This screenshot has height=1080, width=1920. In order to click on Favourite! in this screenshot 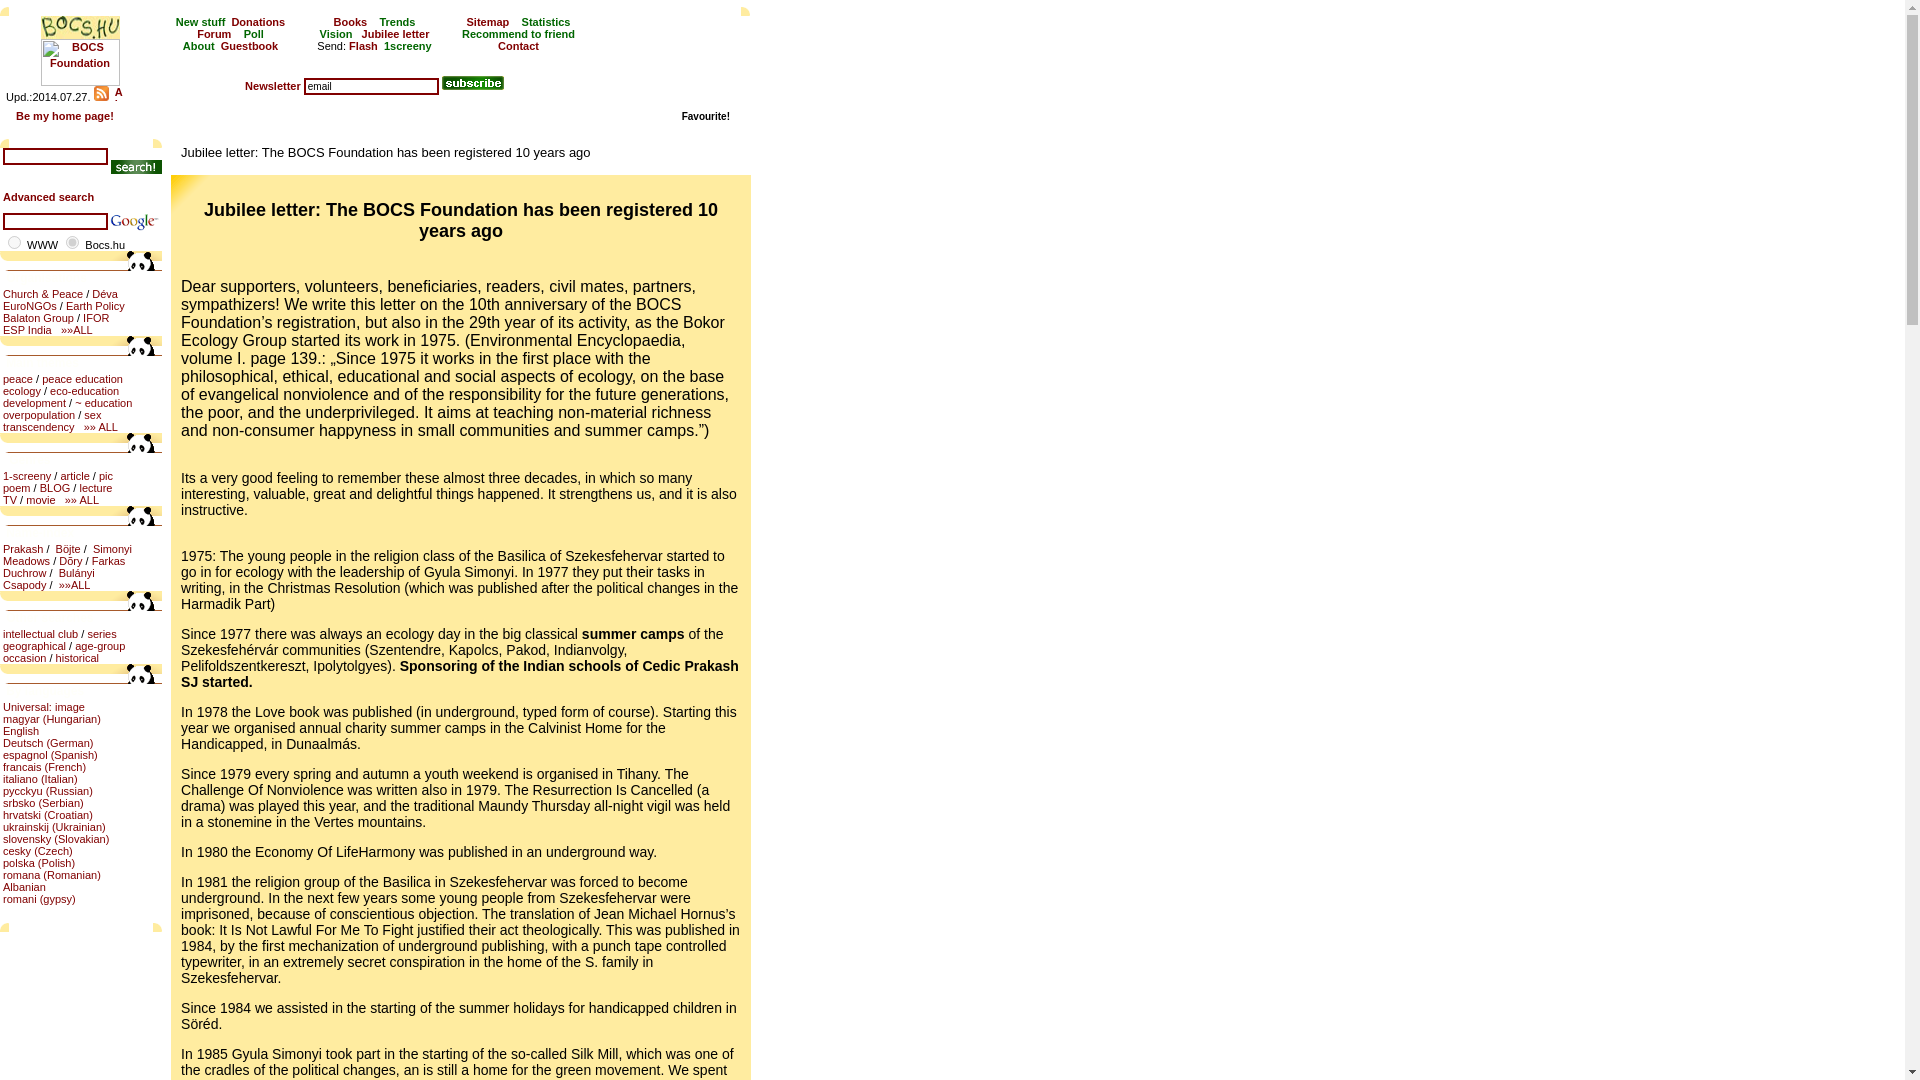, I will do `click(705, 116)`.